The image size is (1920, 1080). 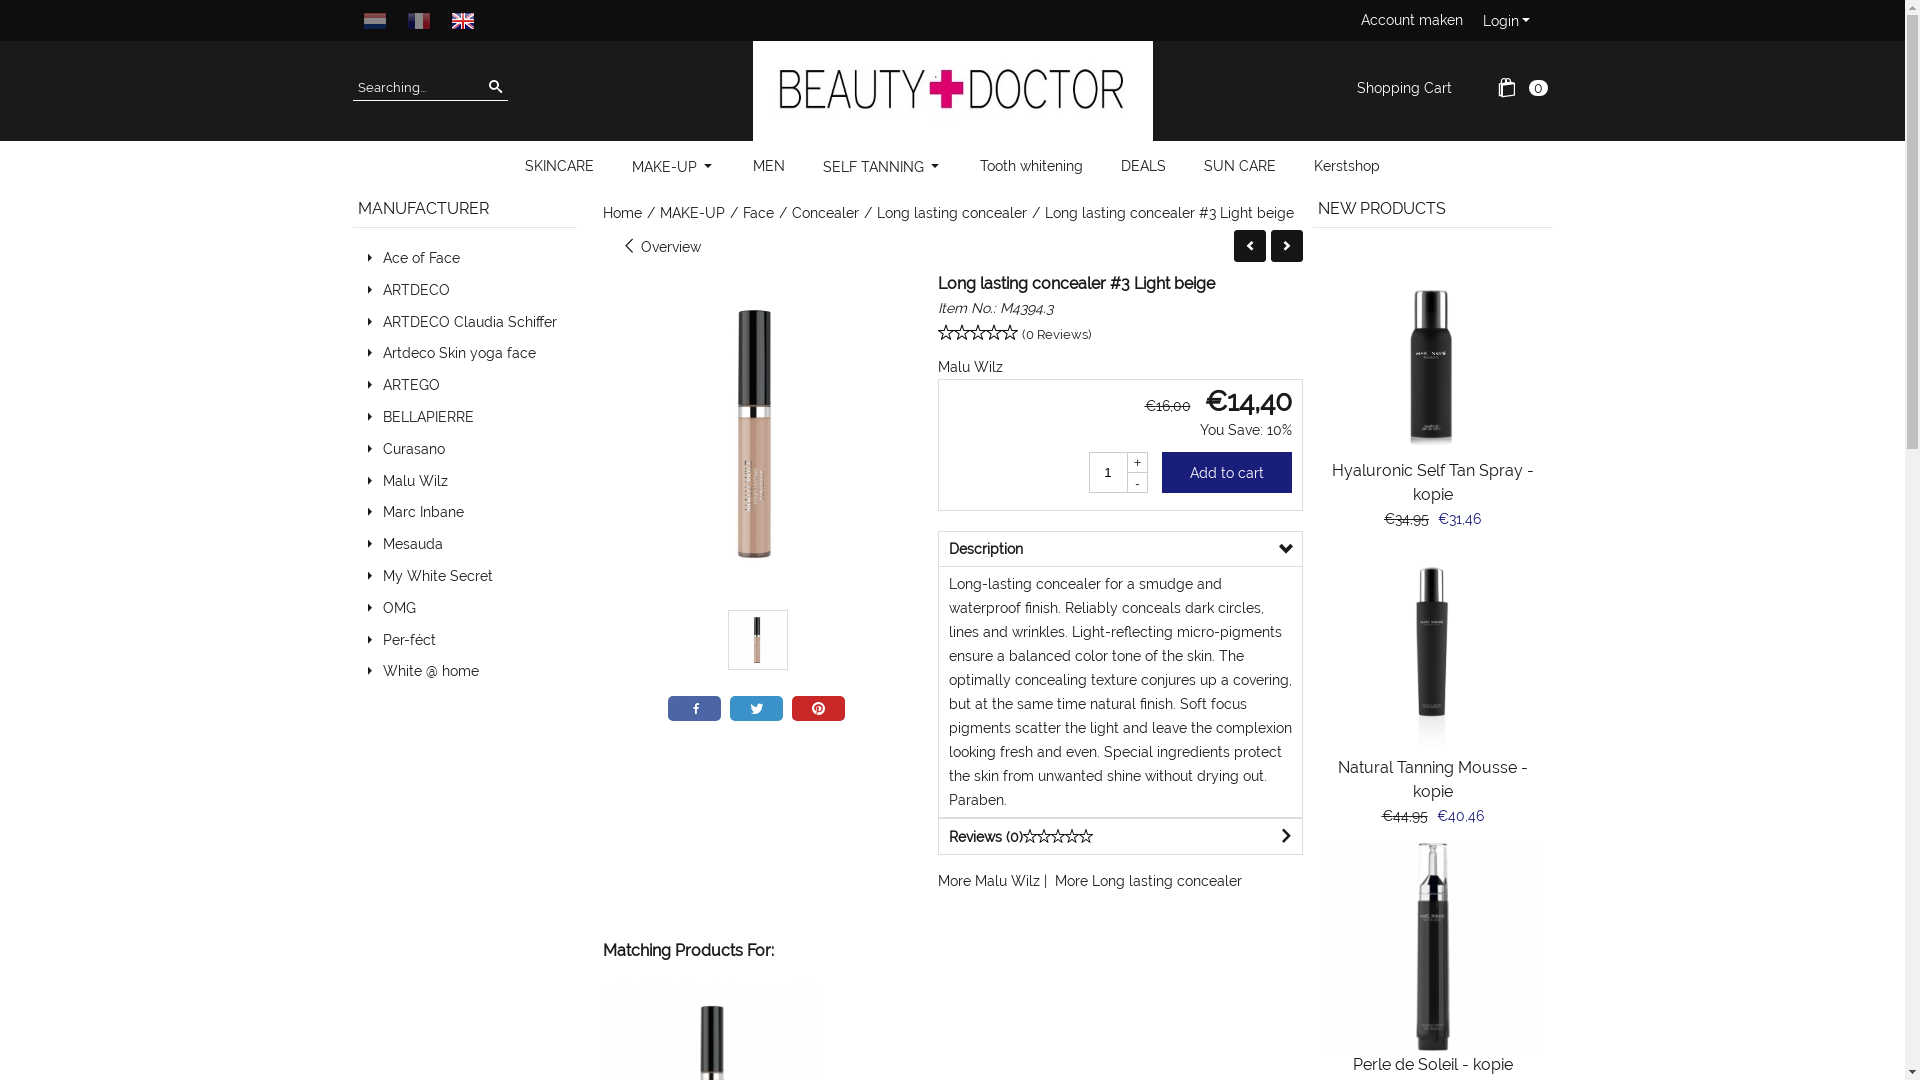 I want to click on Login, so click(x=1507, y=21).